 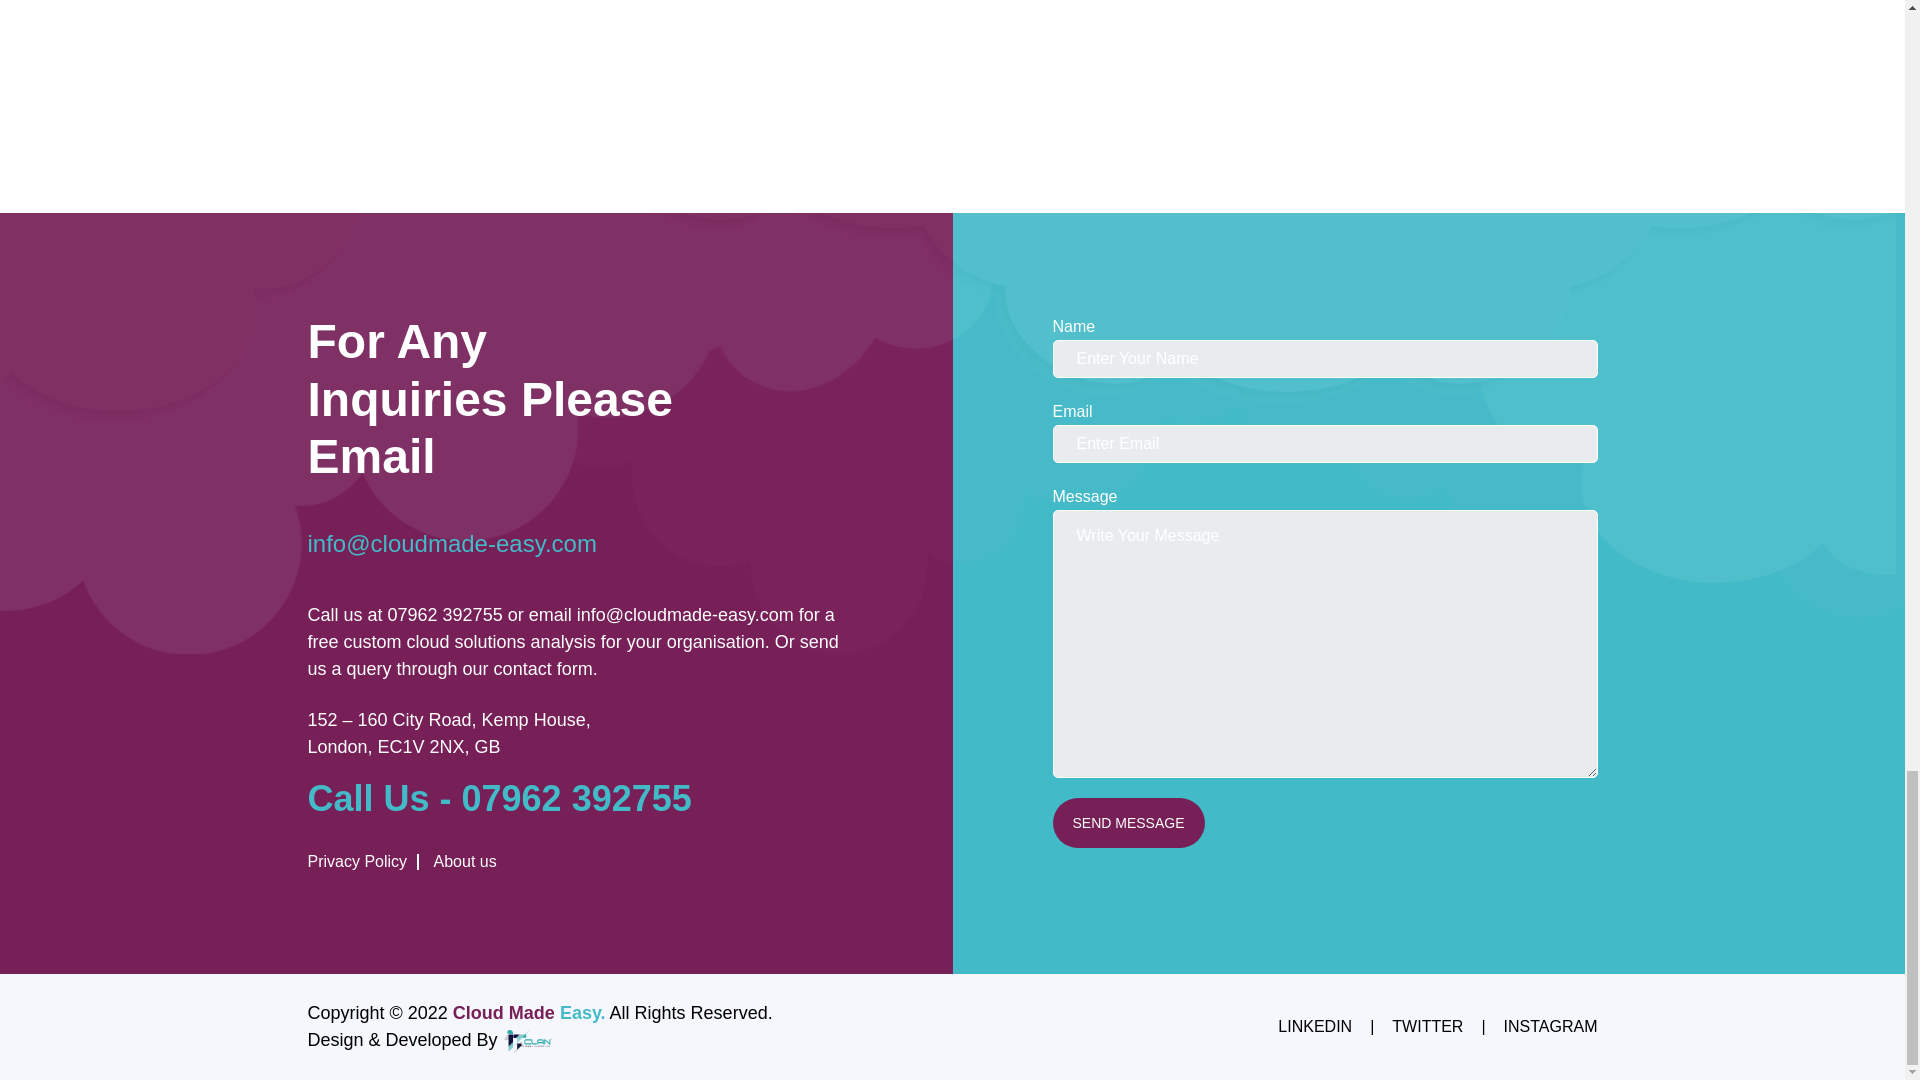 What do you see at coordinates (1314, 1026) in the screenshot?
I see `LINKEDIN` at bounding box center [1314, 1026].